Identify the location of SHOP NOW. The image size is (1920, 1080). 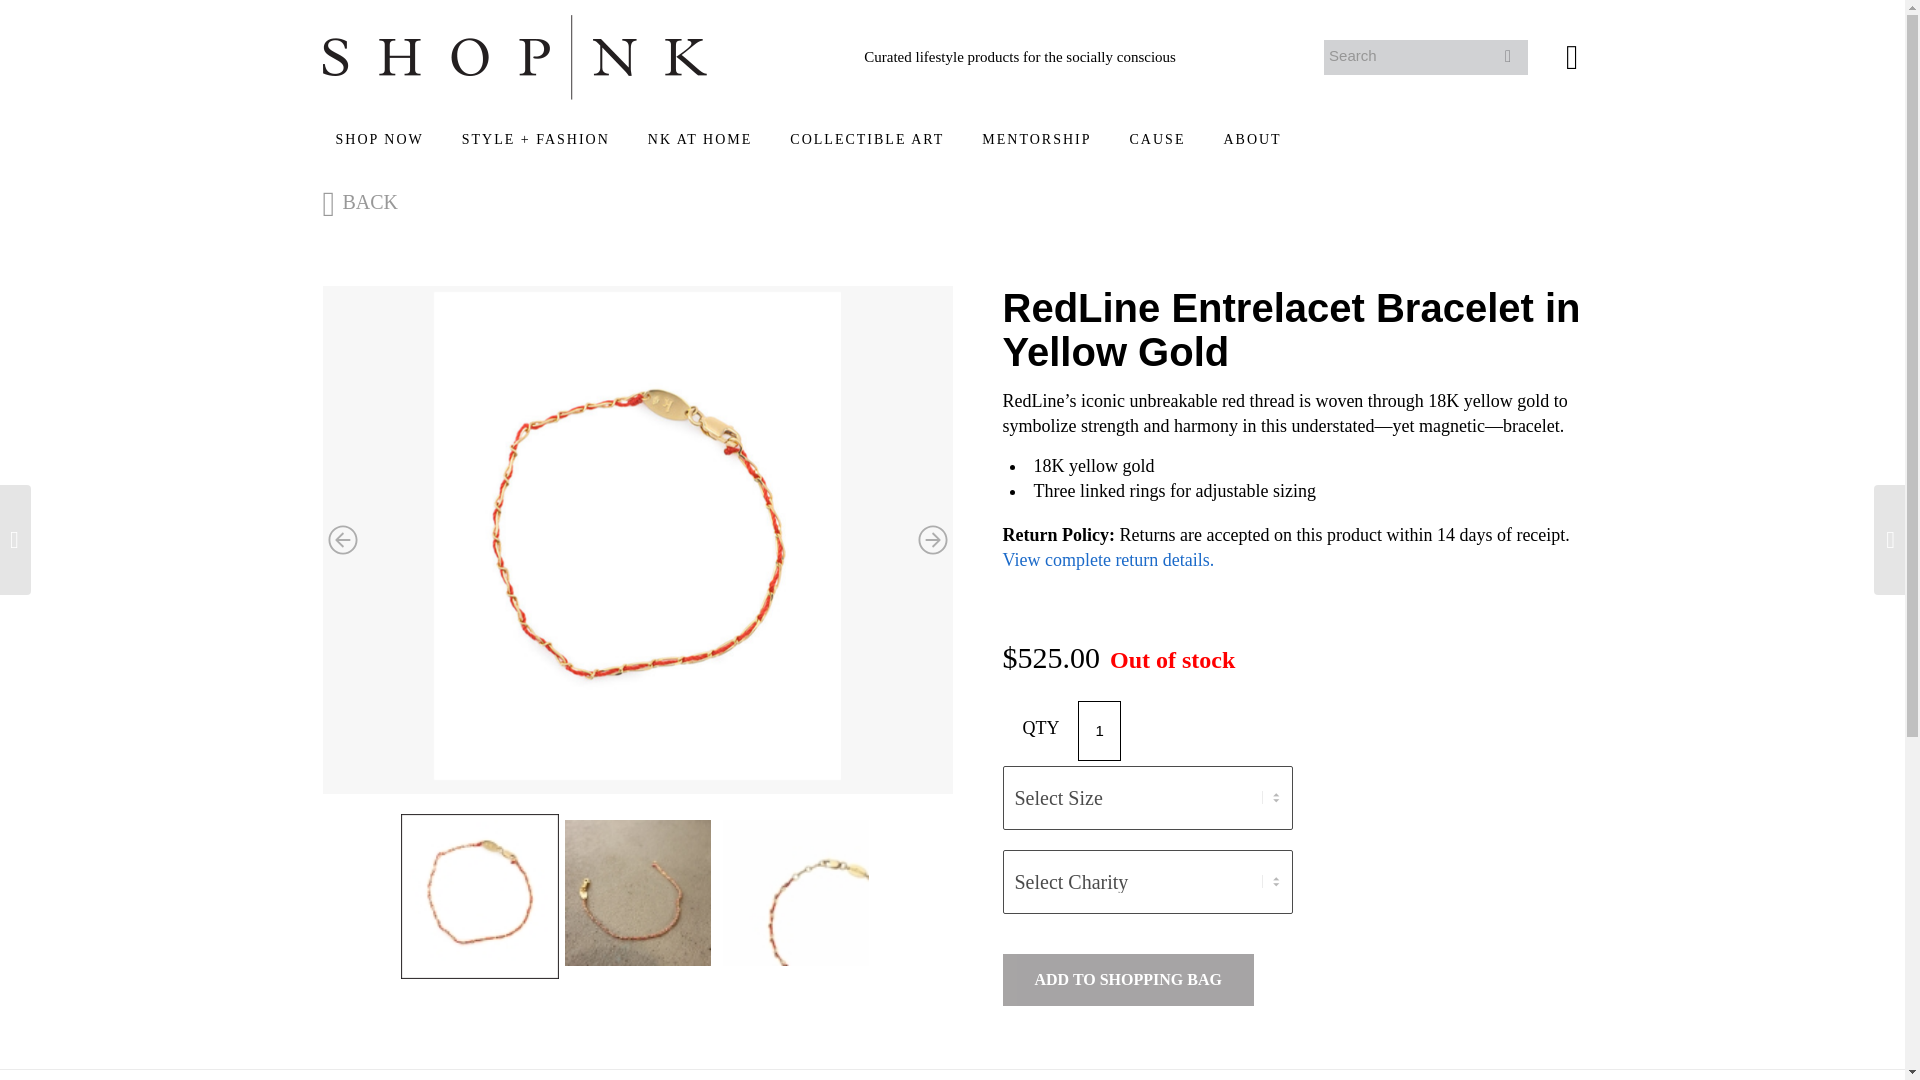
(378, 140).